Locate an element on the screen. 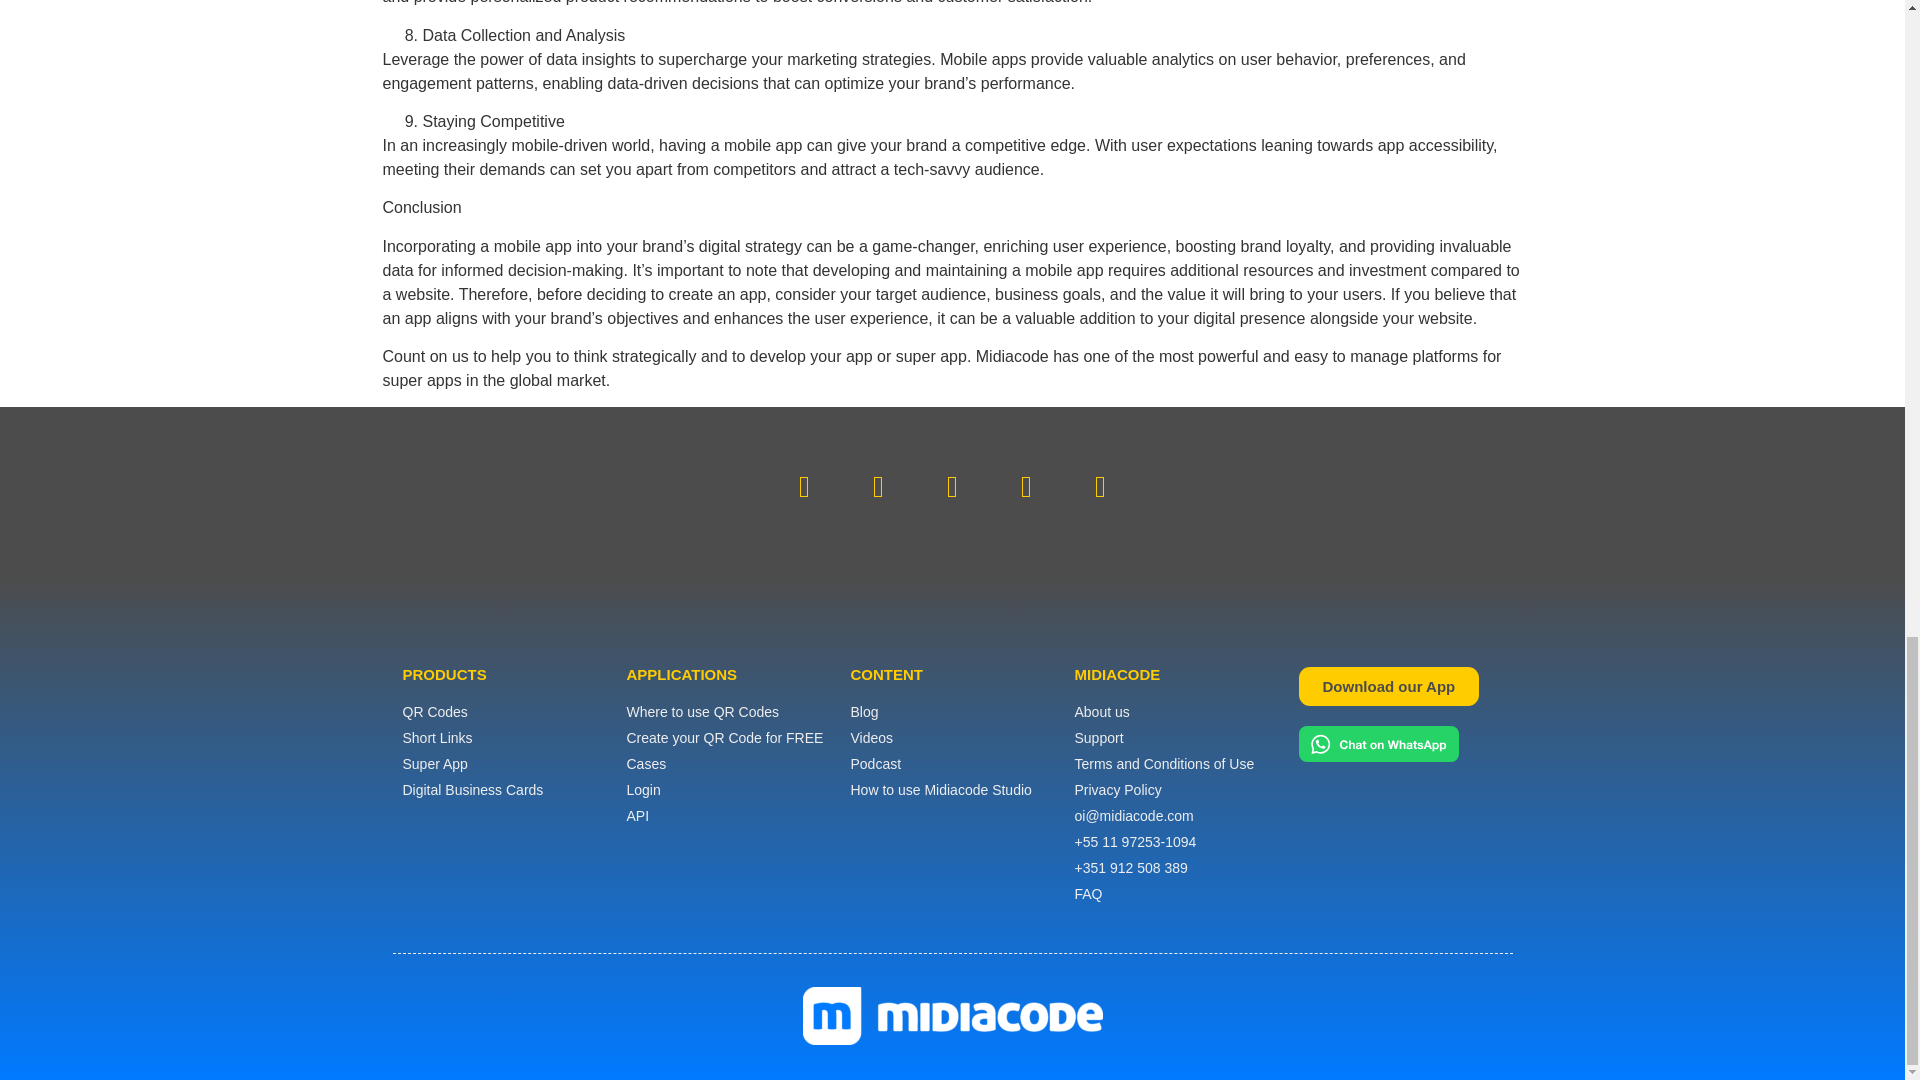  Create your QR Code for FREE is located at coordinates (727, 738).